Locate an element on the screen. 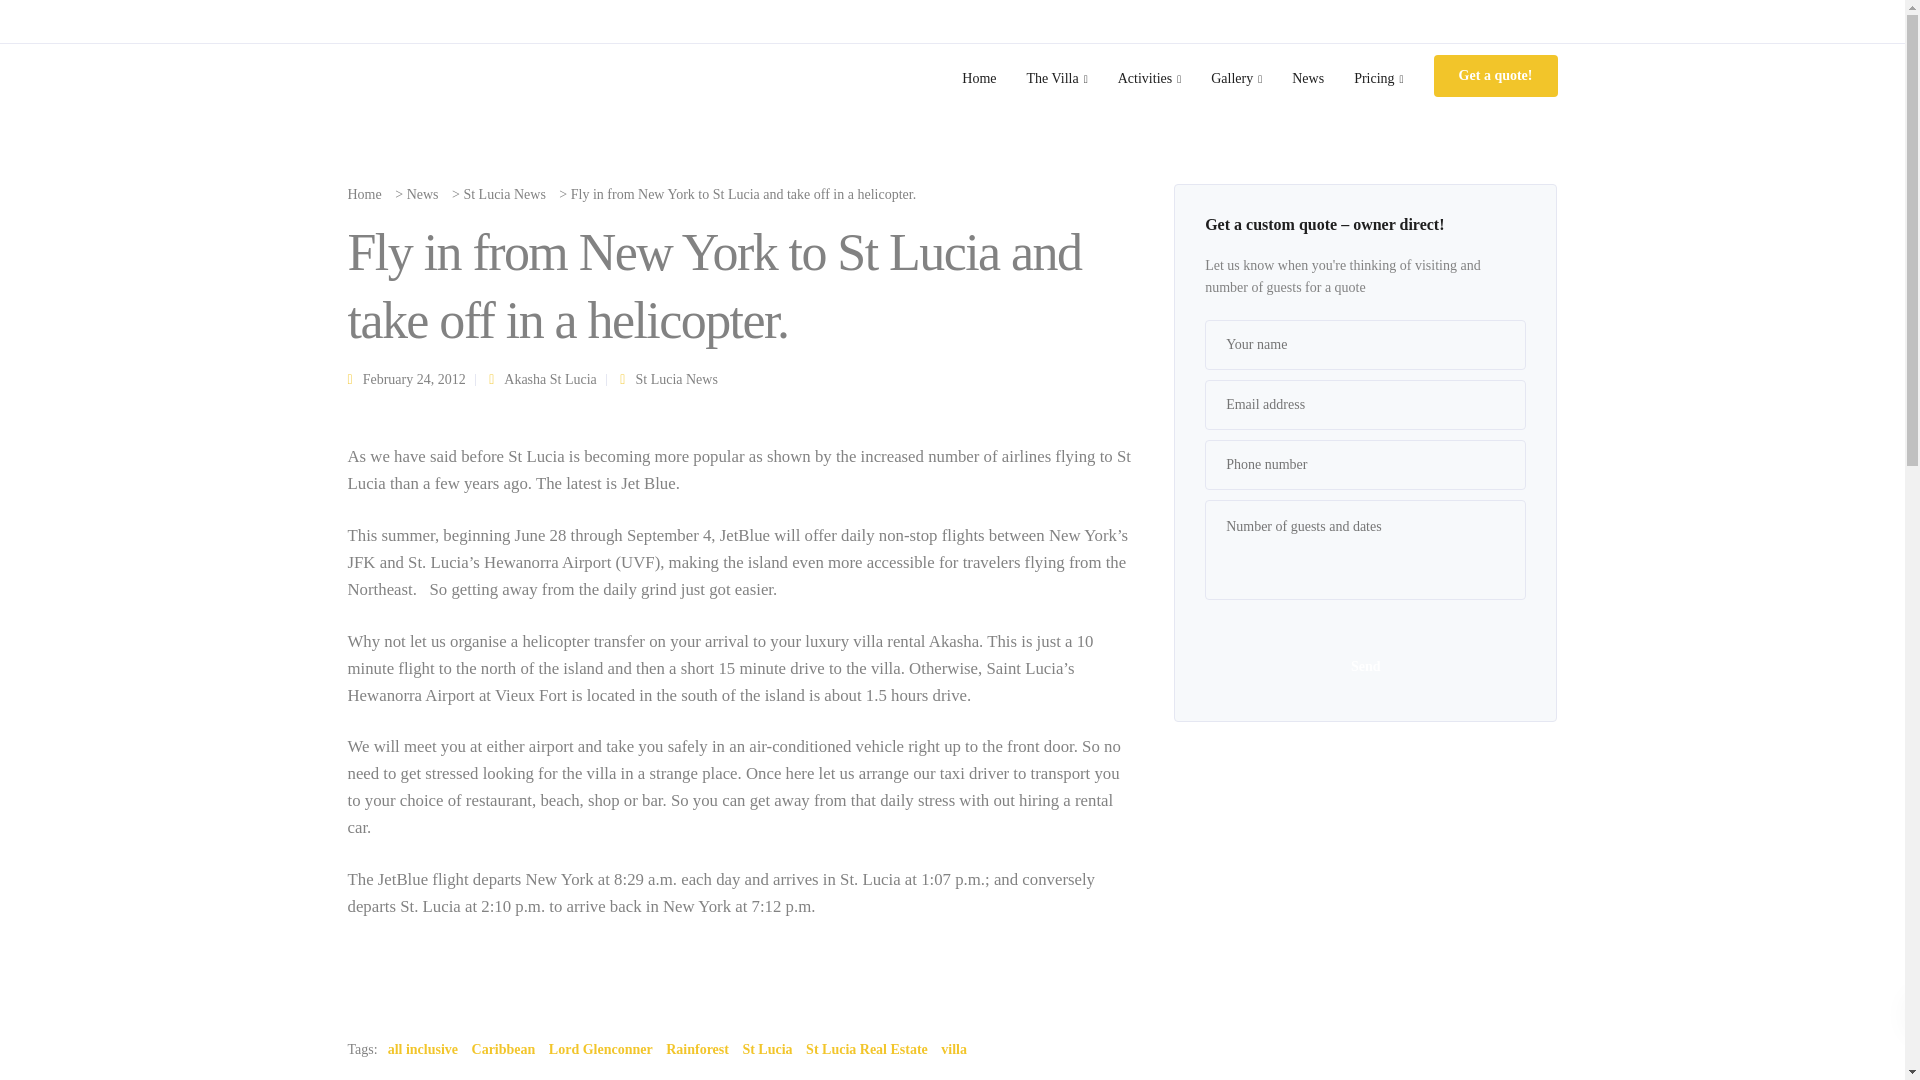  Home is located at coordinates (364, 194).